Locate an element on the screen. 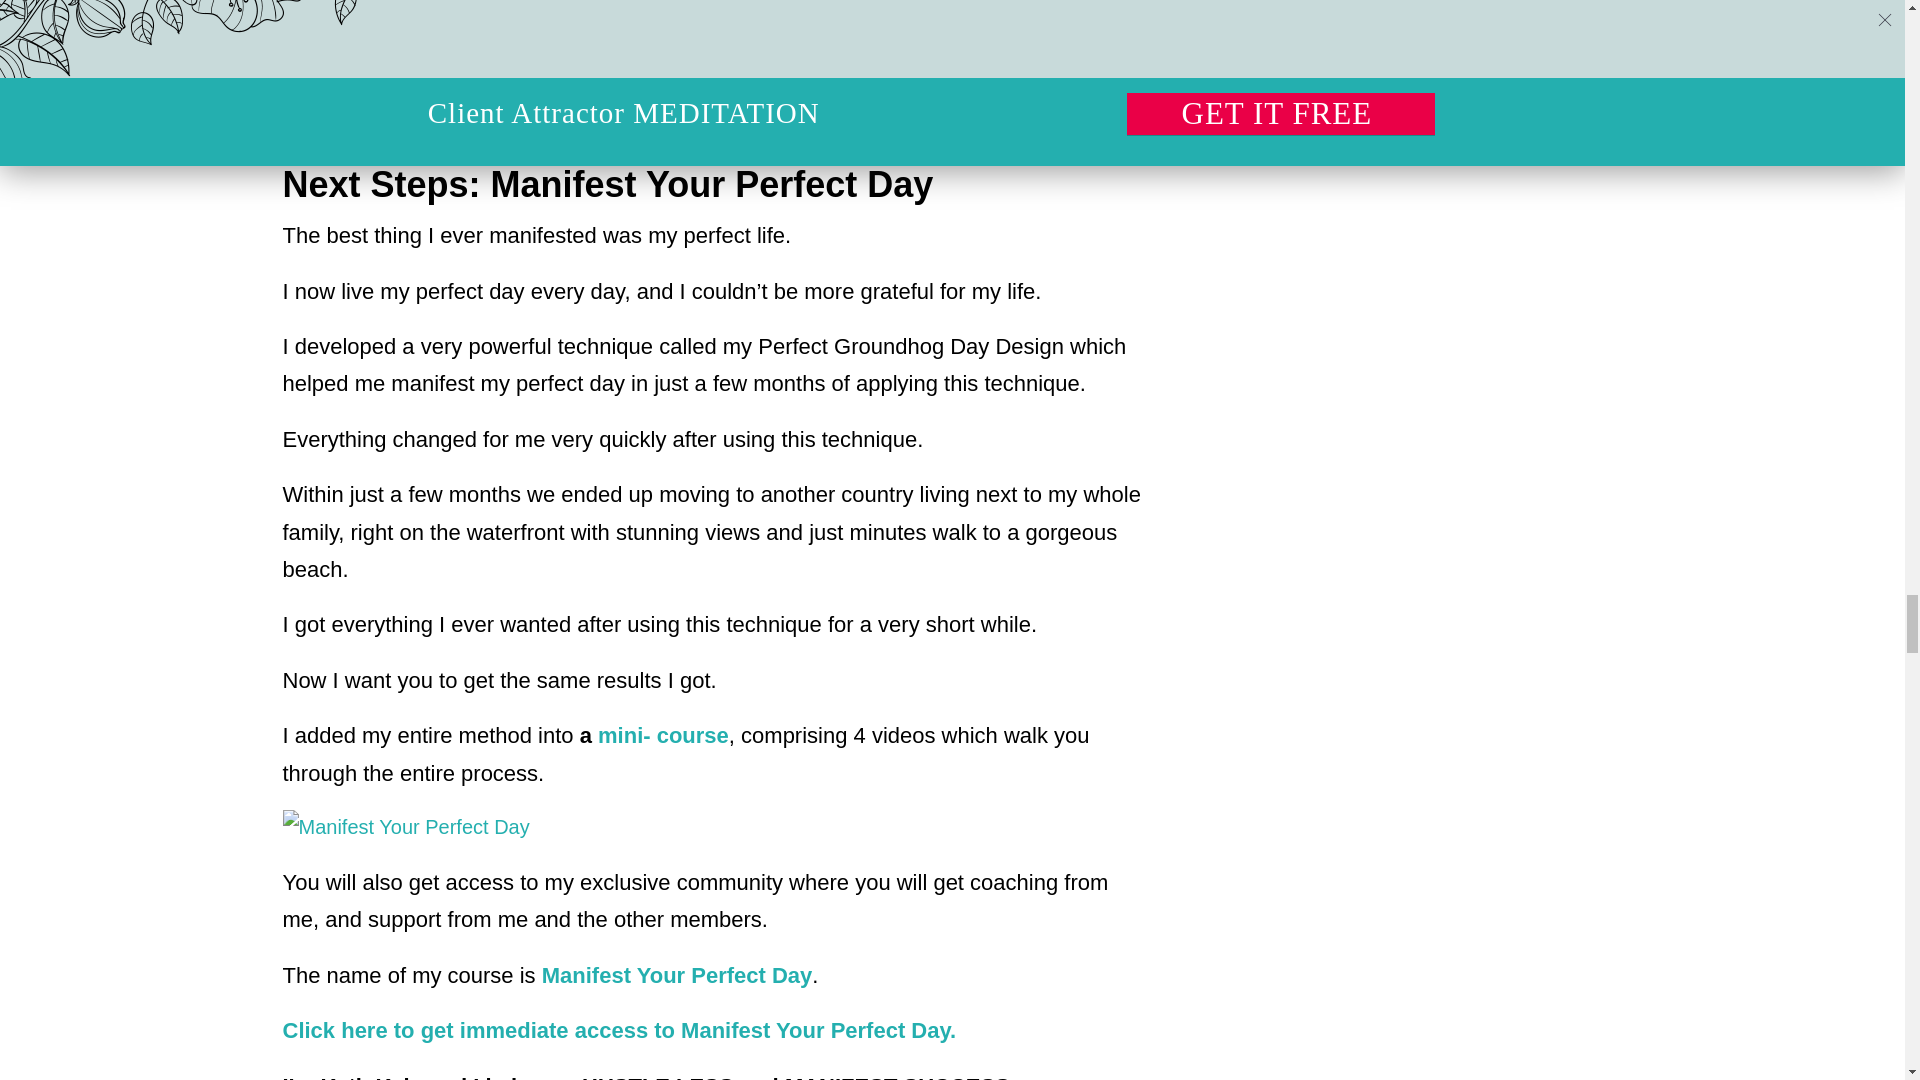  Manifest Your Perfect Day is located at coordinates (676, 976).